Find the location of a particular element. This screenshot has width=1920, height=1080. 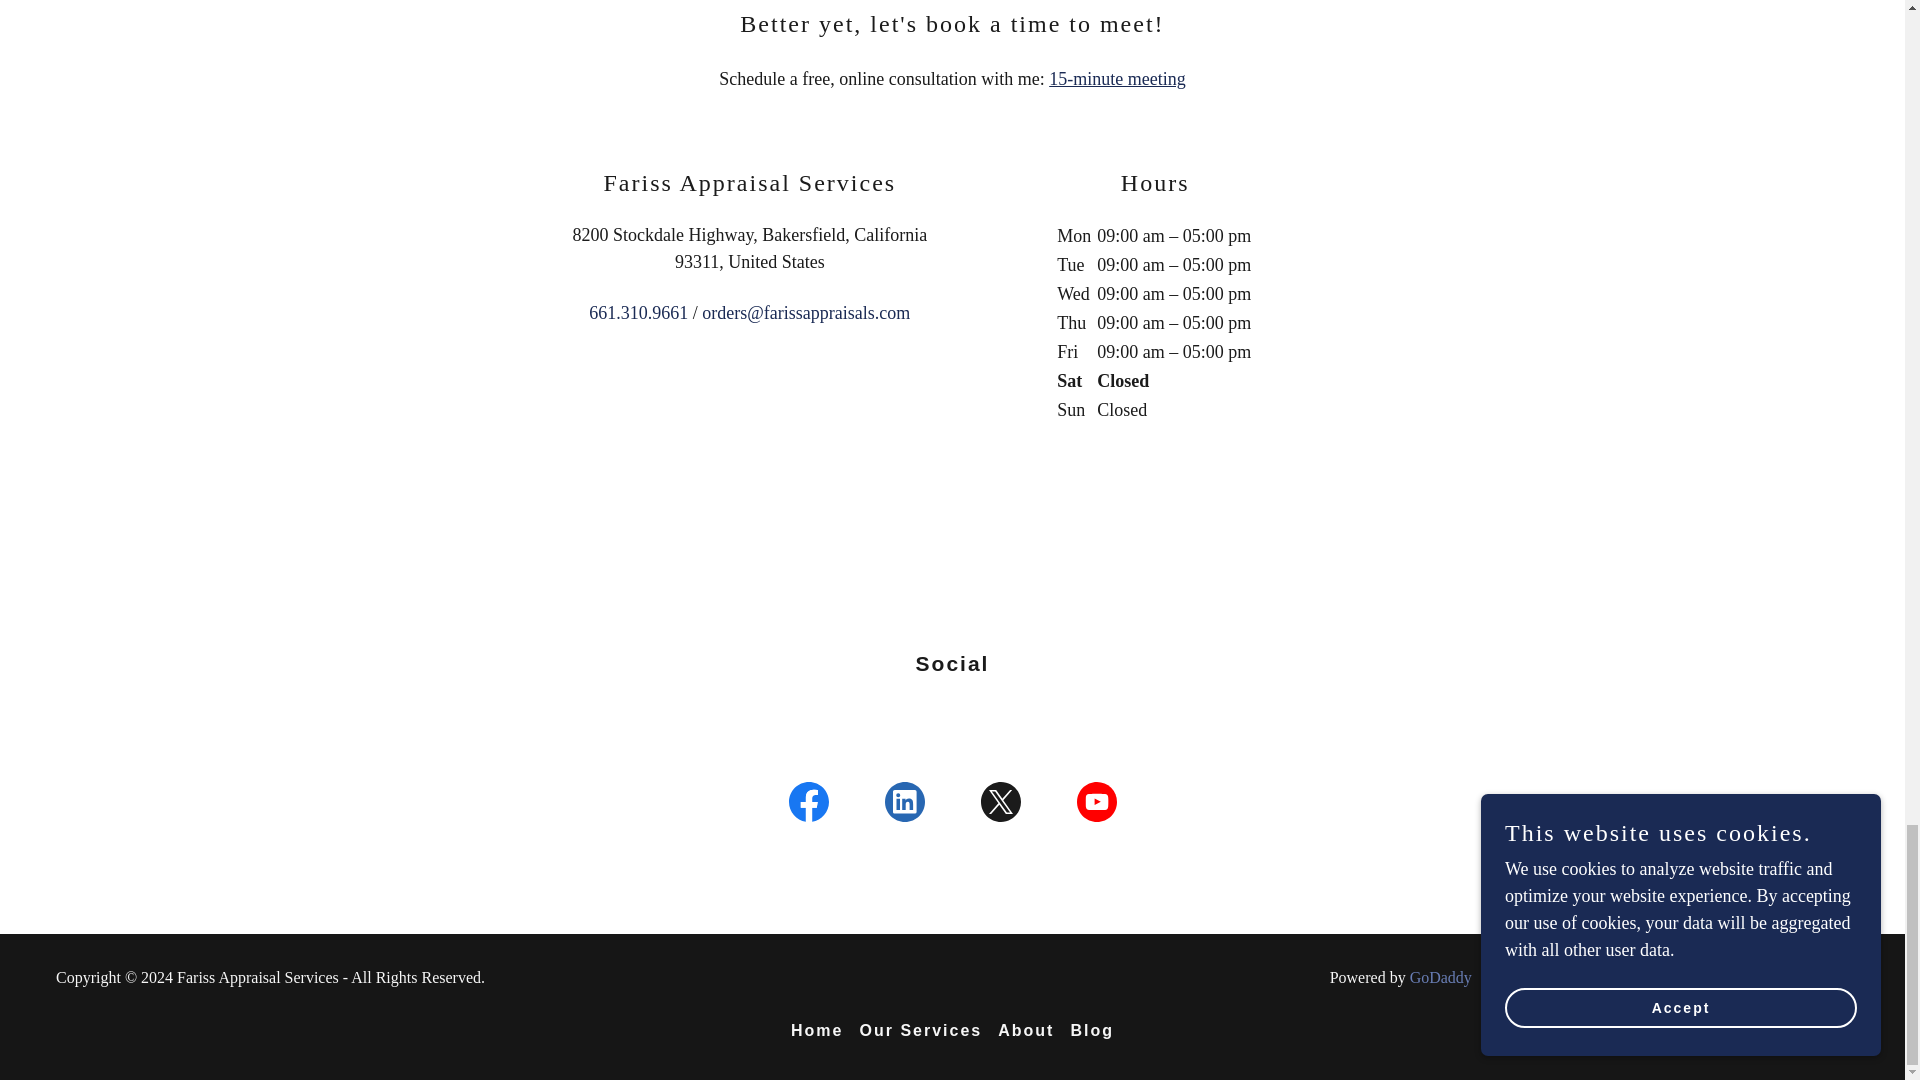

Home is located at coordinates (816, 1030).